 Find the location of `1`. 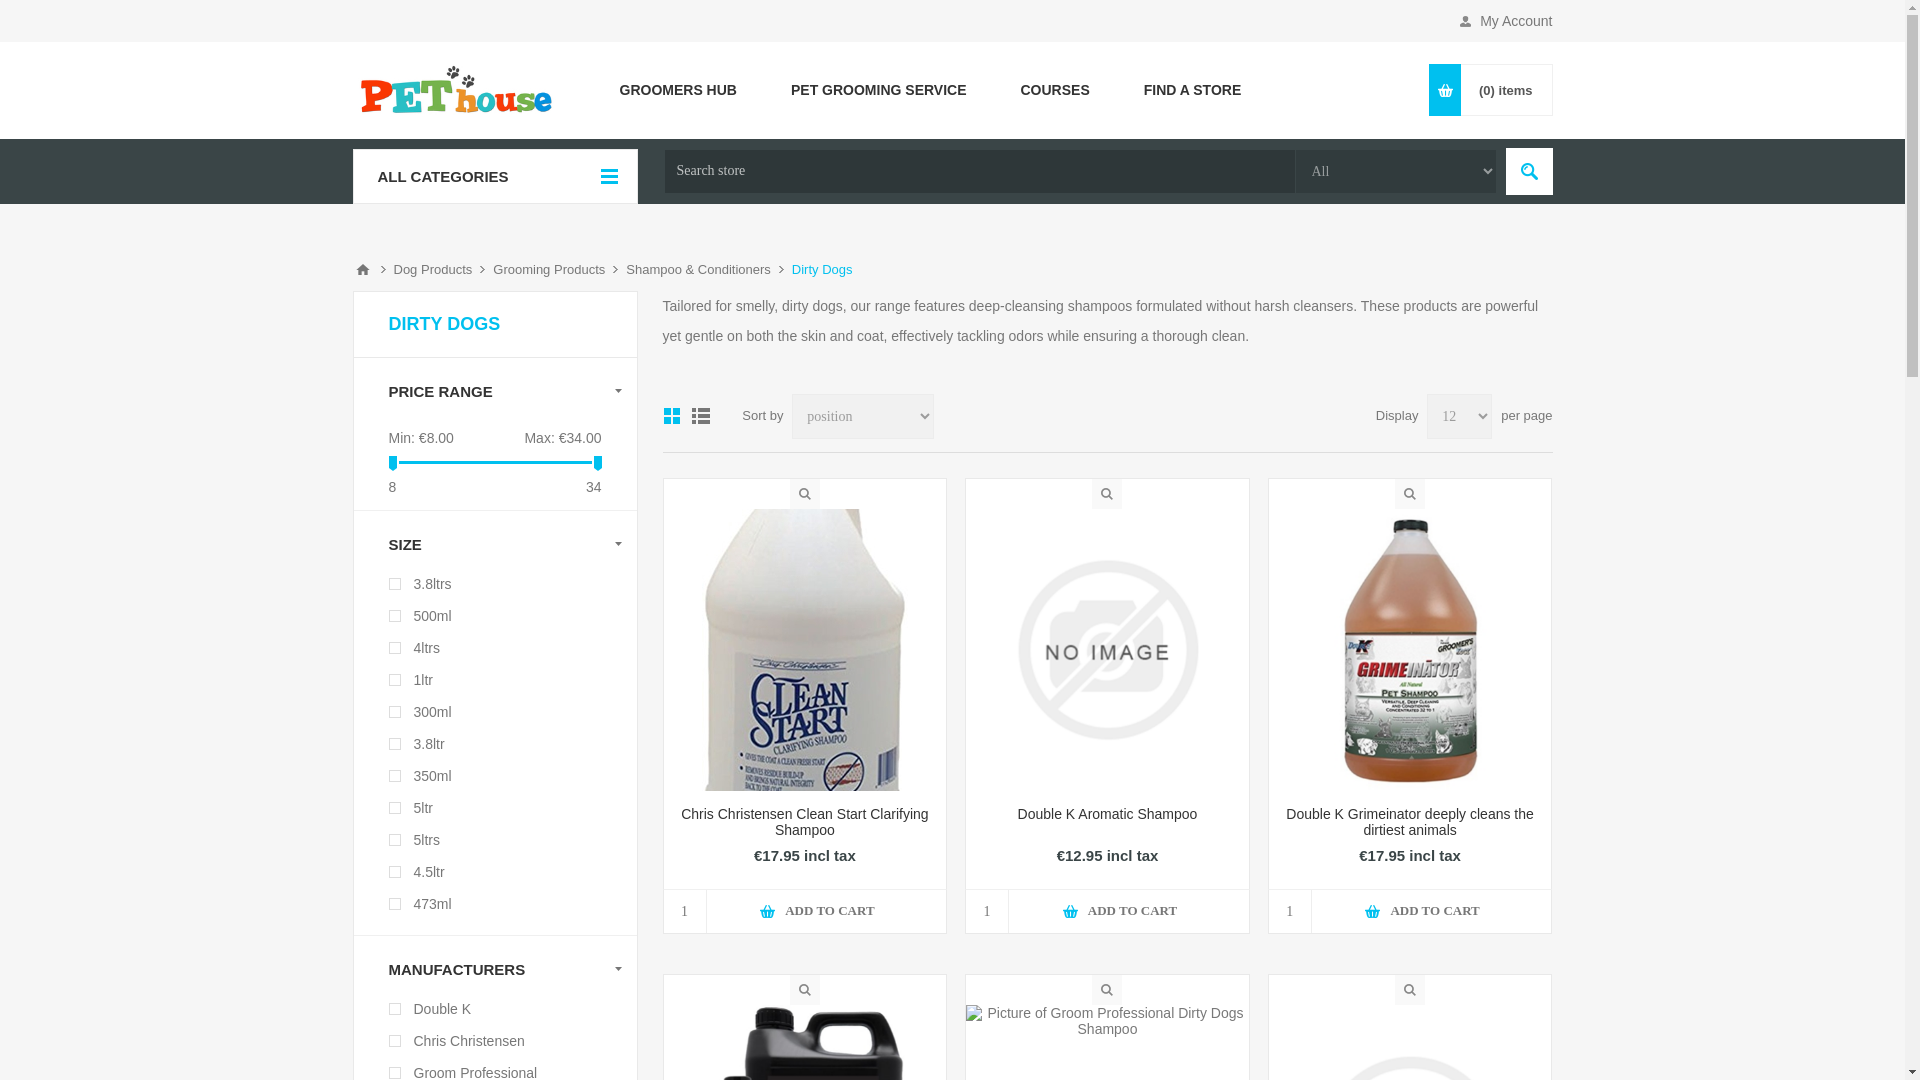

1 is located at coordinates (685, 911).